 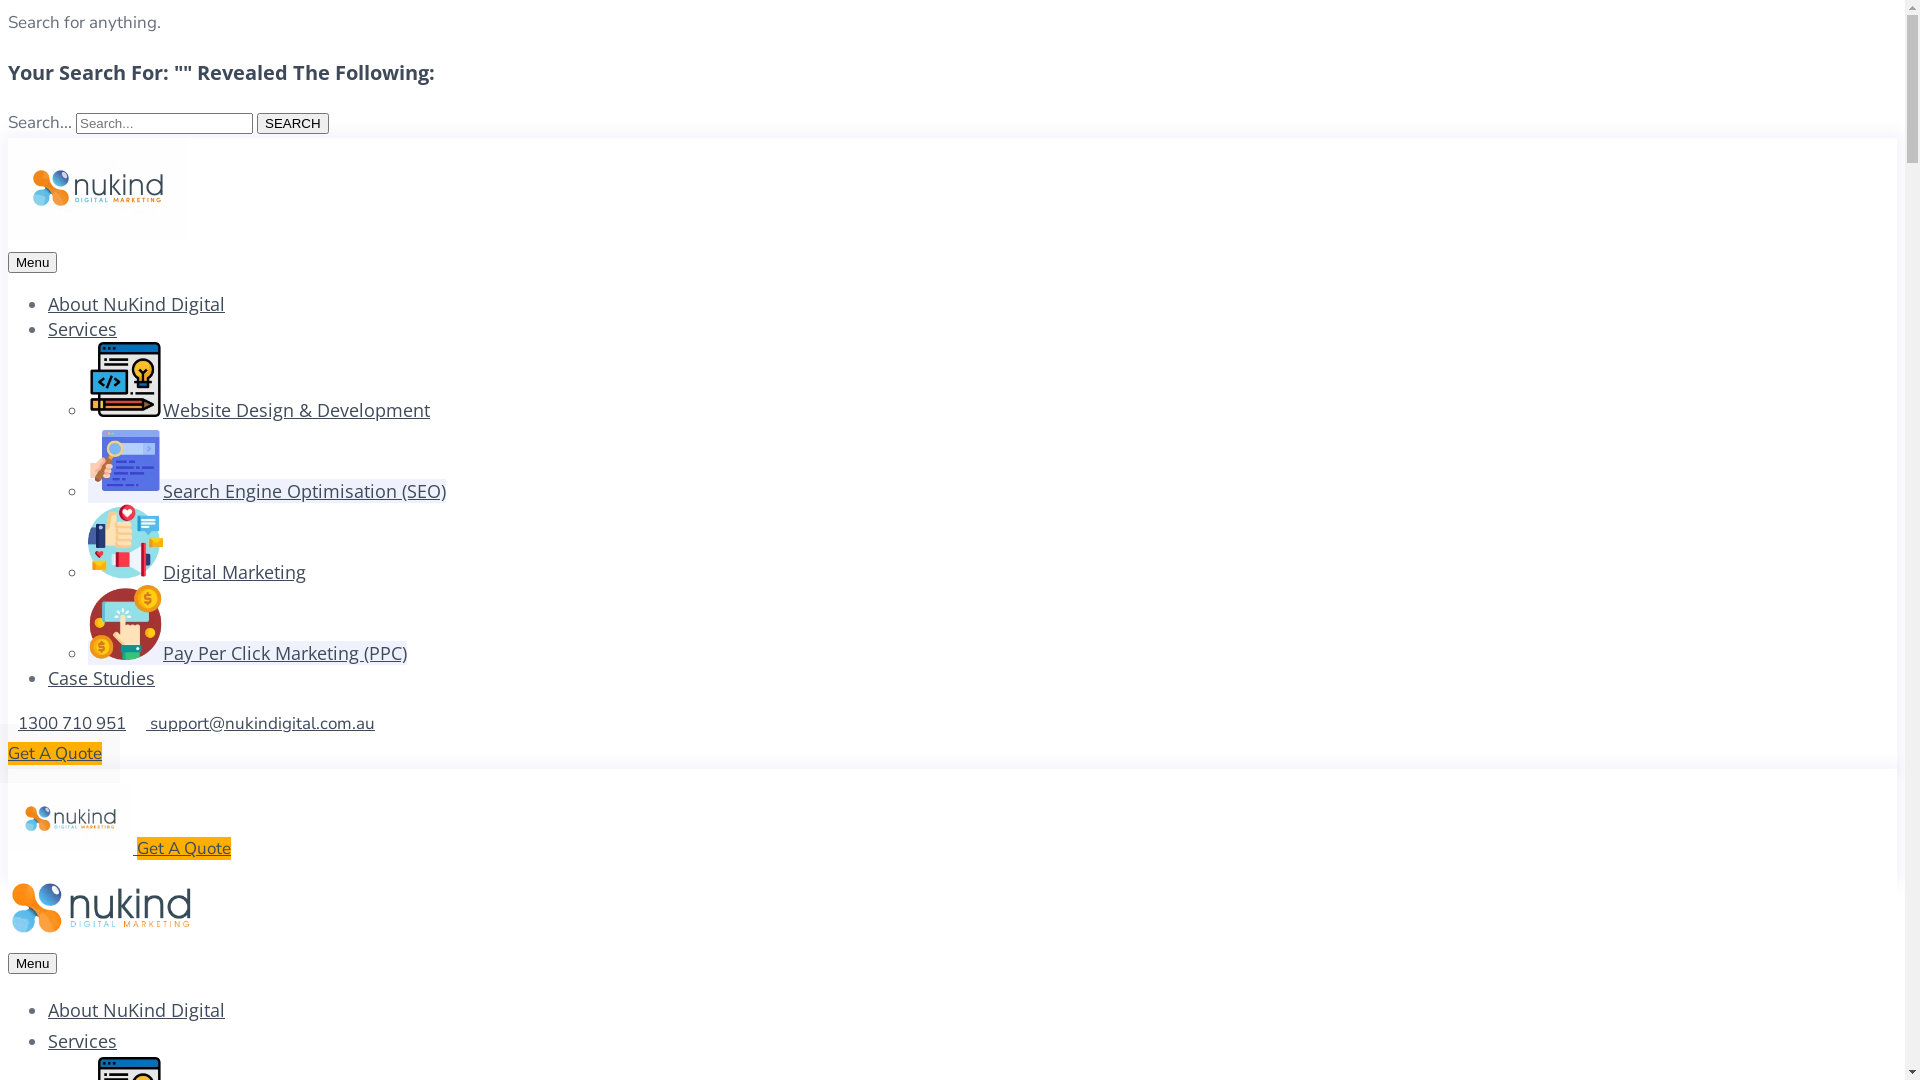 What do you see at coordinates (82, 1041) in the screenshot?
I see `Services` at bounding box center [82, 1041].